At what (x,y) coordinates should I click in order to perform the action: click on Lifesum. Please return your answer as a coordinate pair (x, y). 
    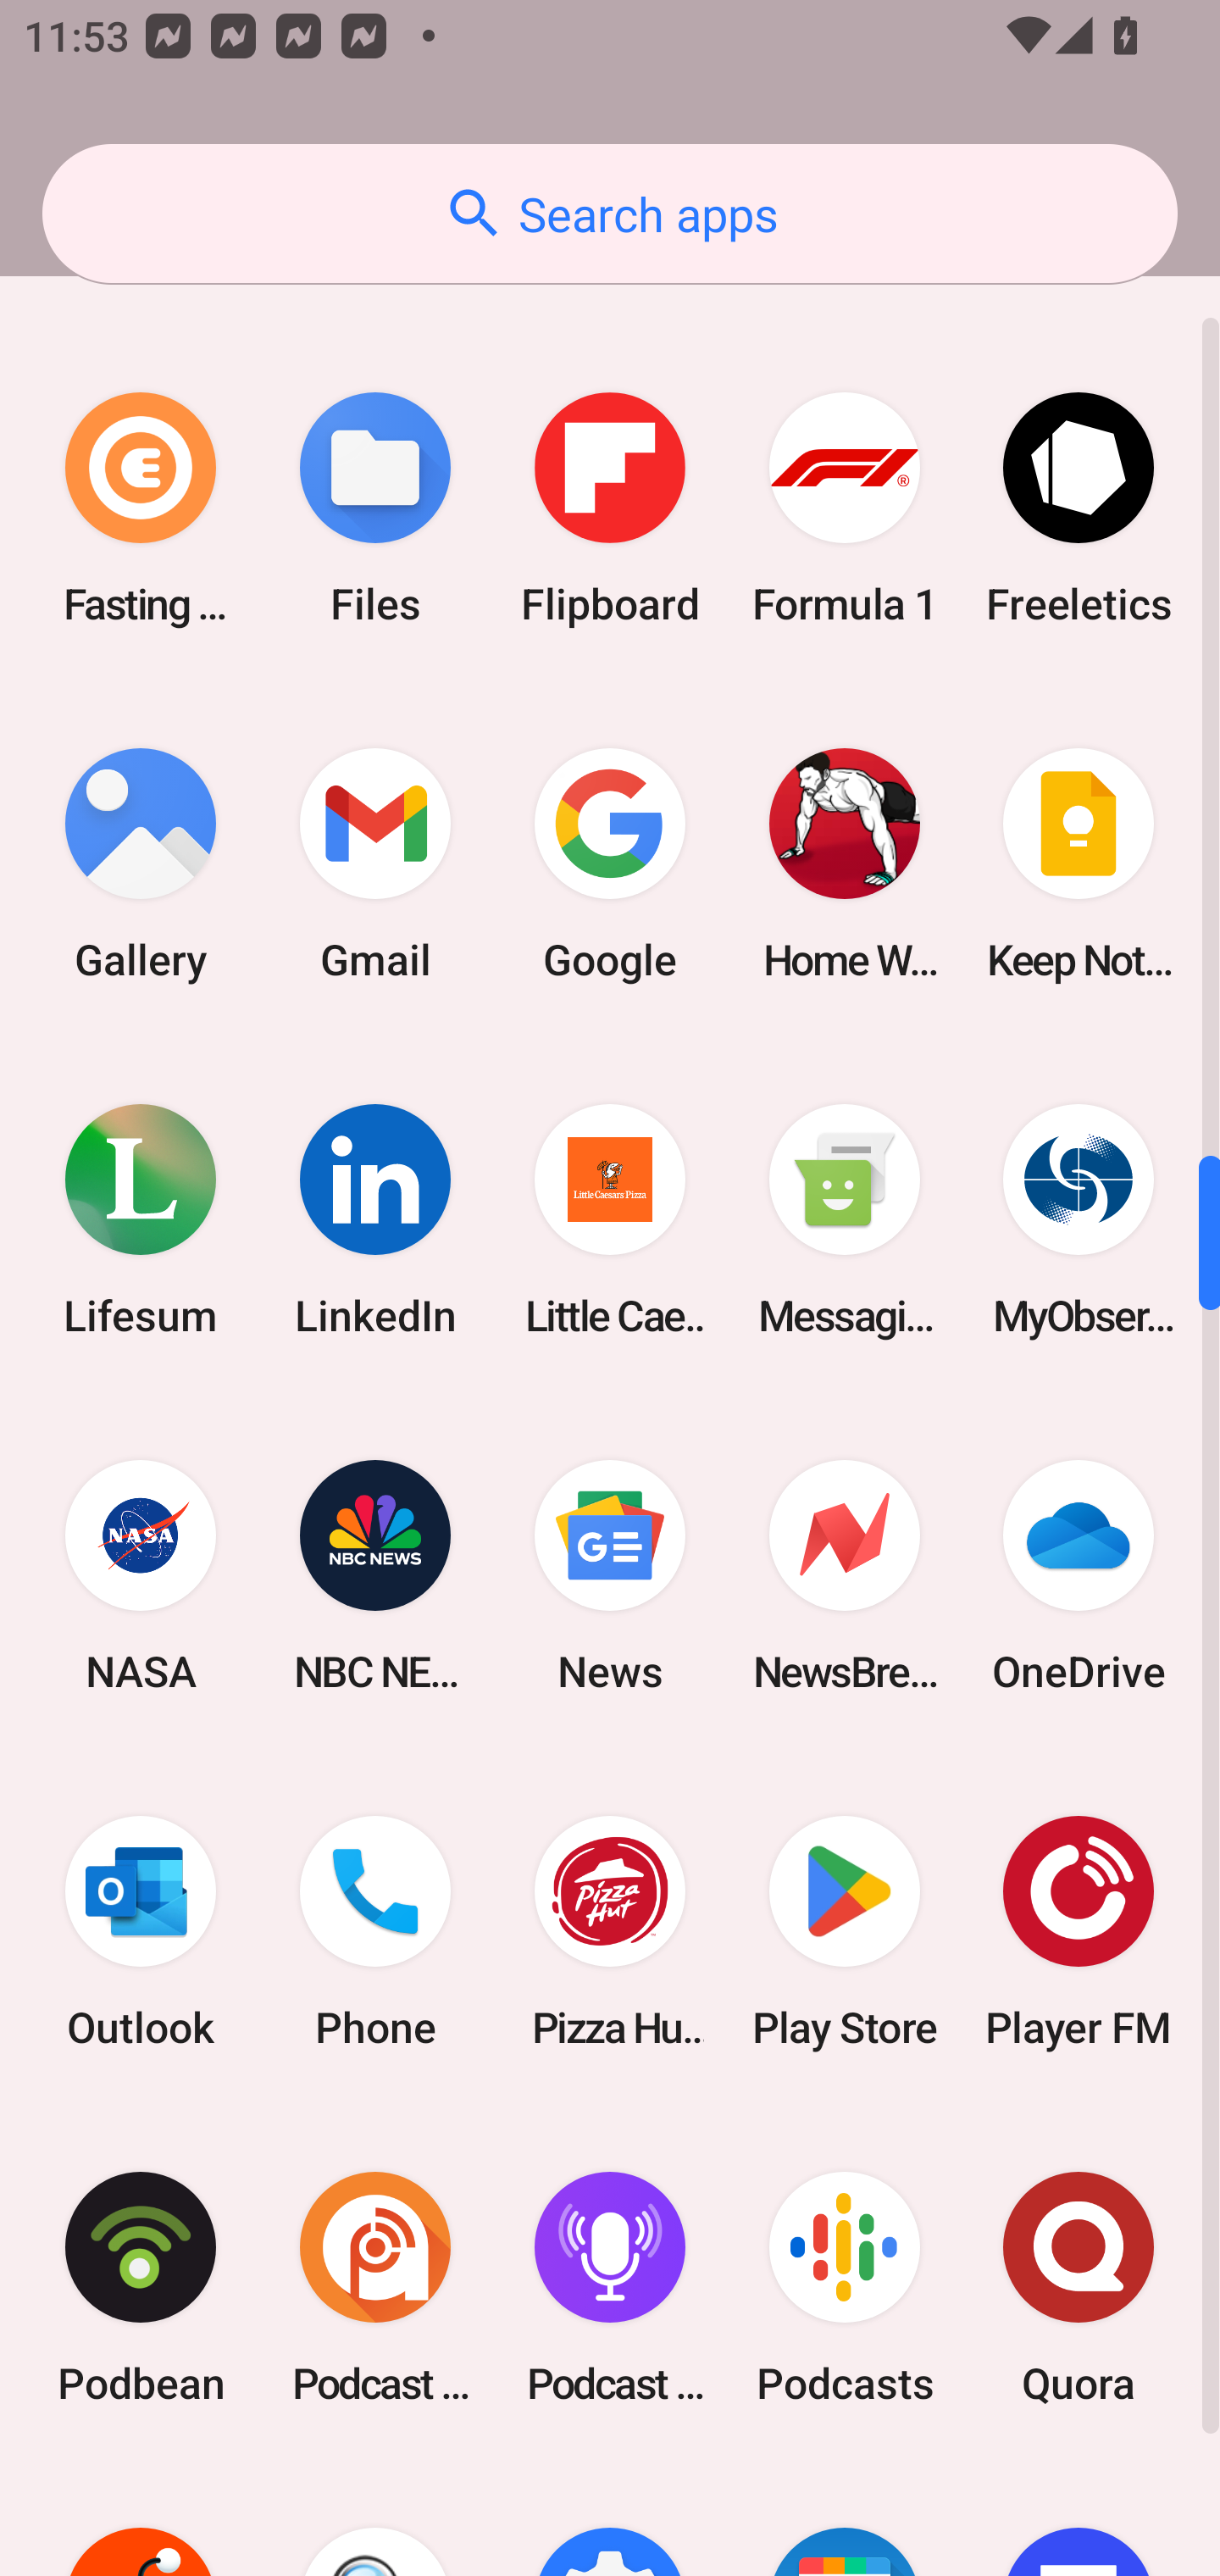
    Looking at the image, I should click on (141, 1220).